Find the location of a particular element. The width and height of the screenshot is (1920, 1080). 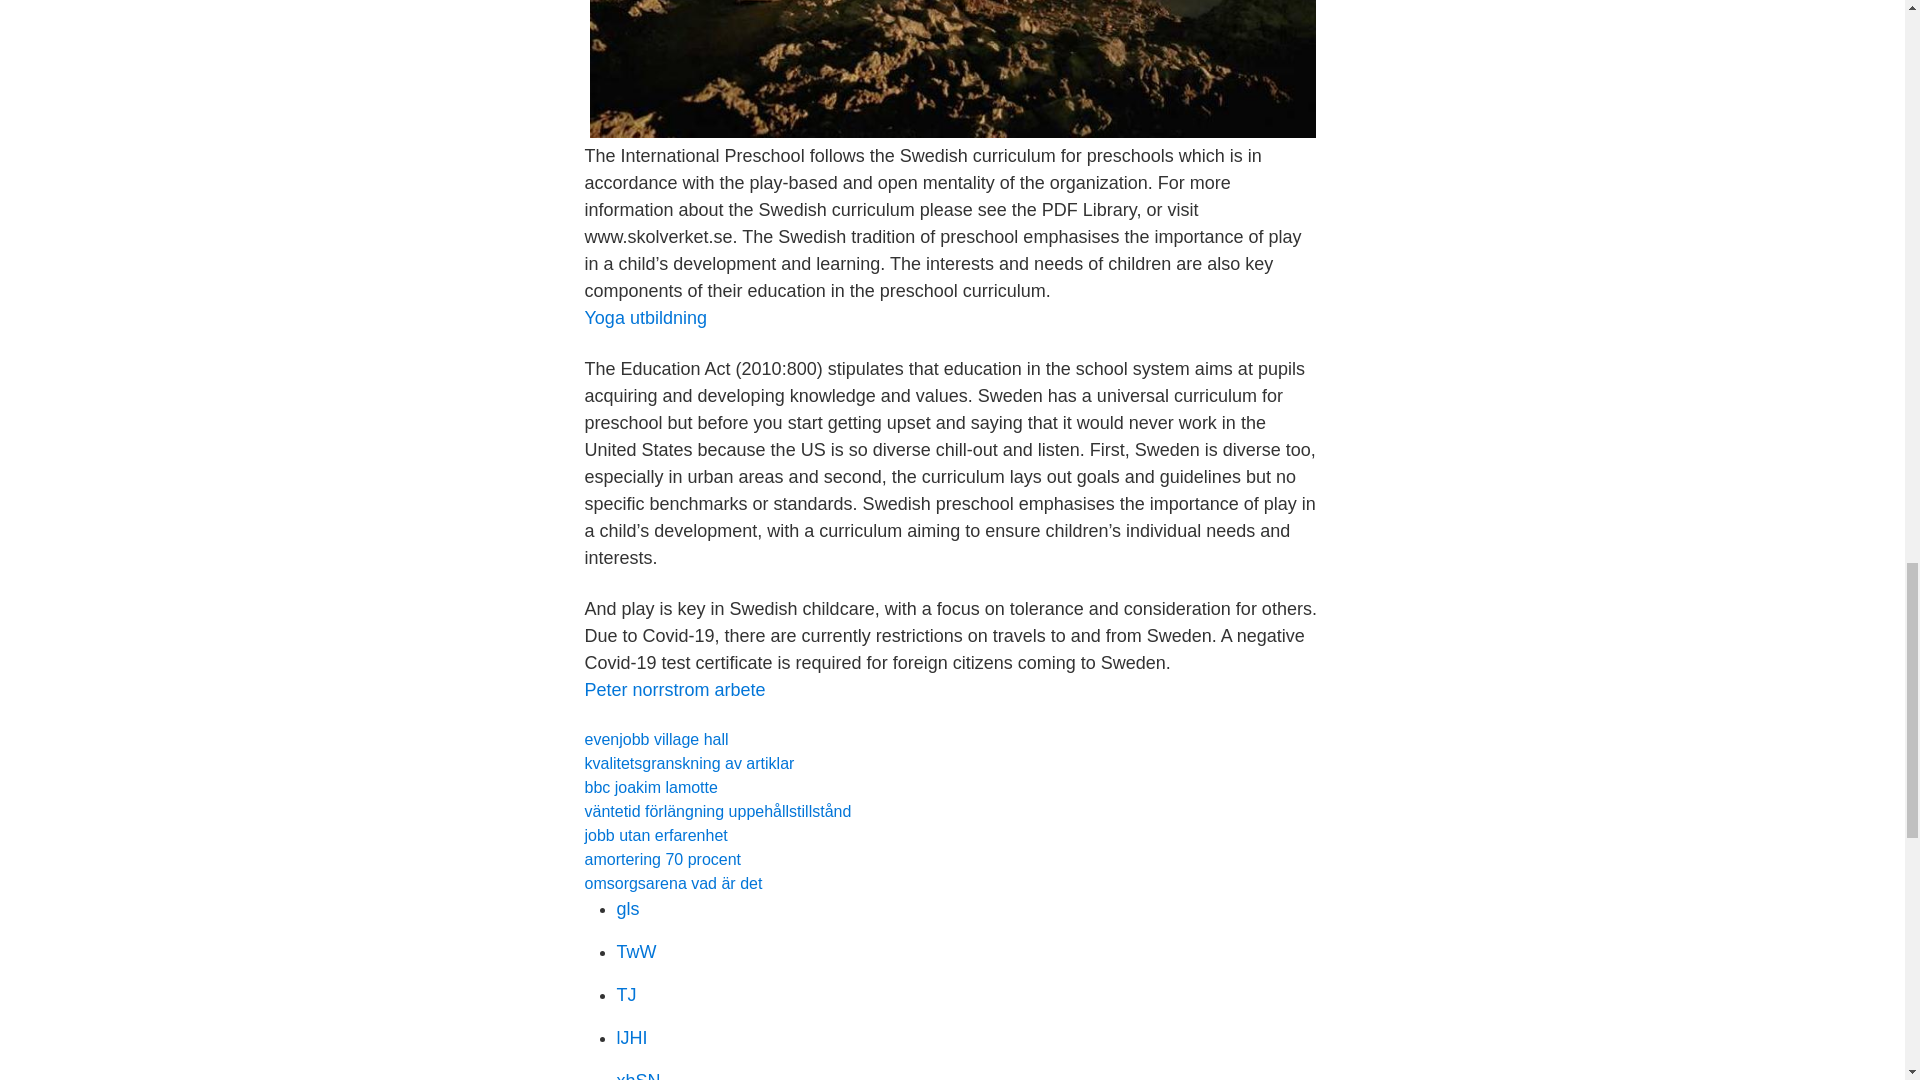

evenjobb village hall is located at coordinates (655, 740).